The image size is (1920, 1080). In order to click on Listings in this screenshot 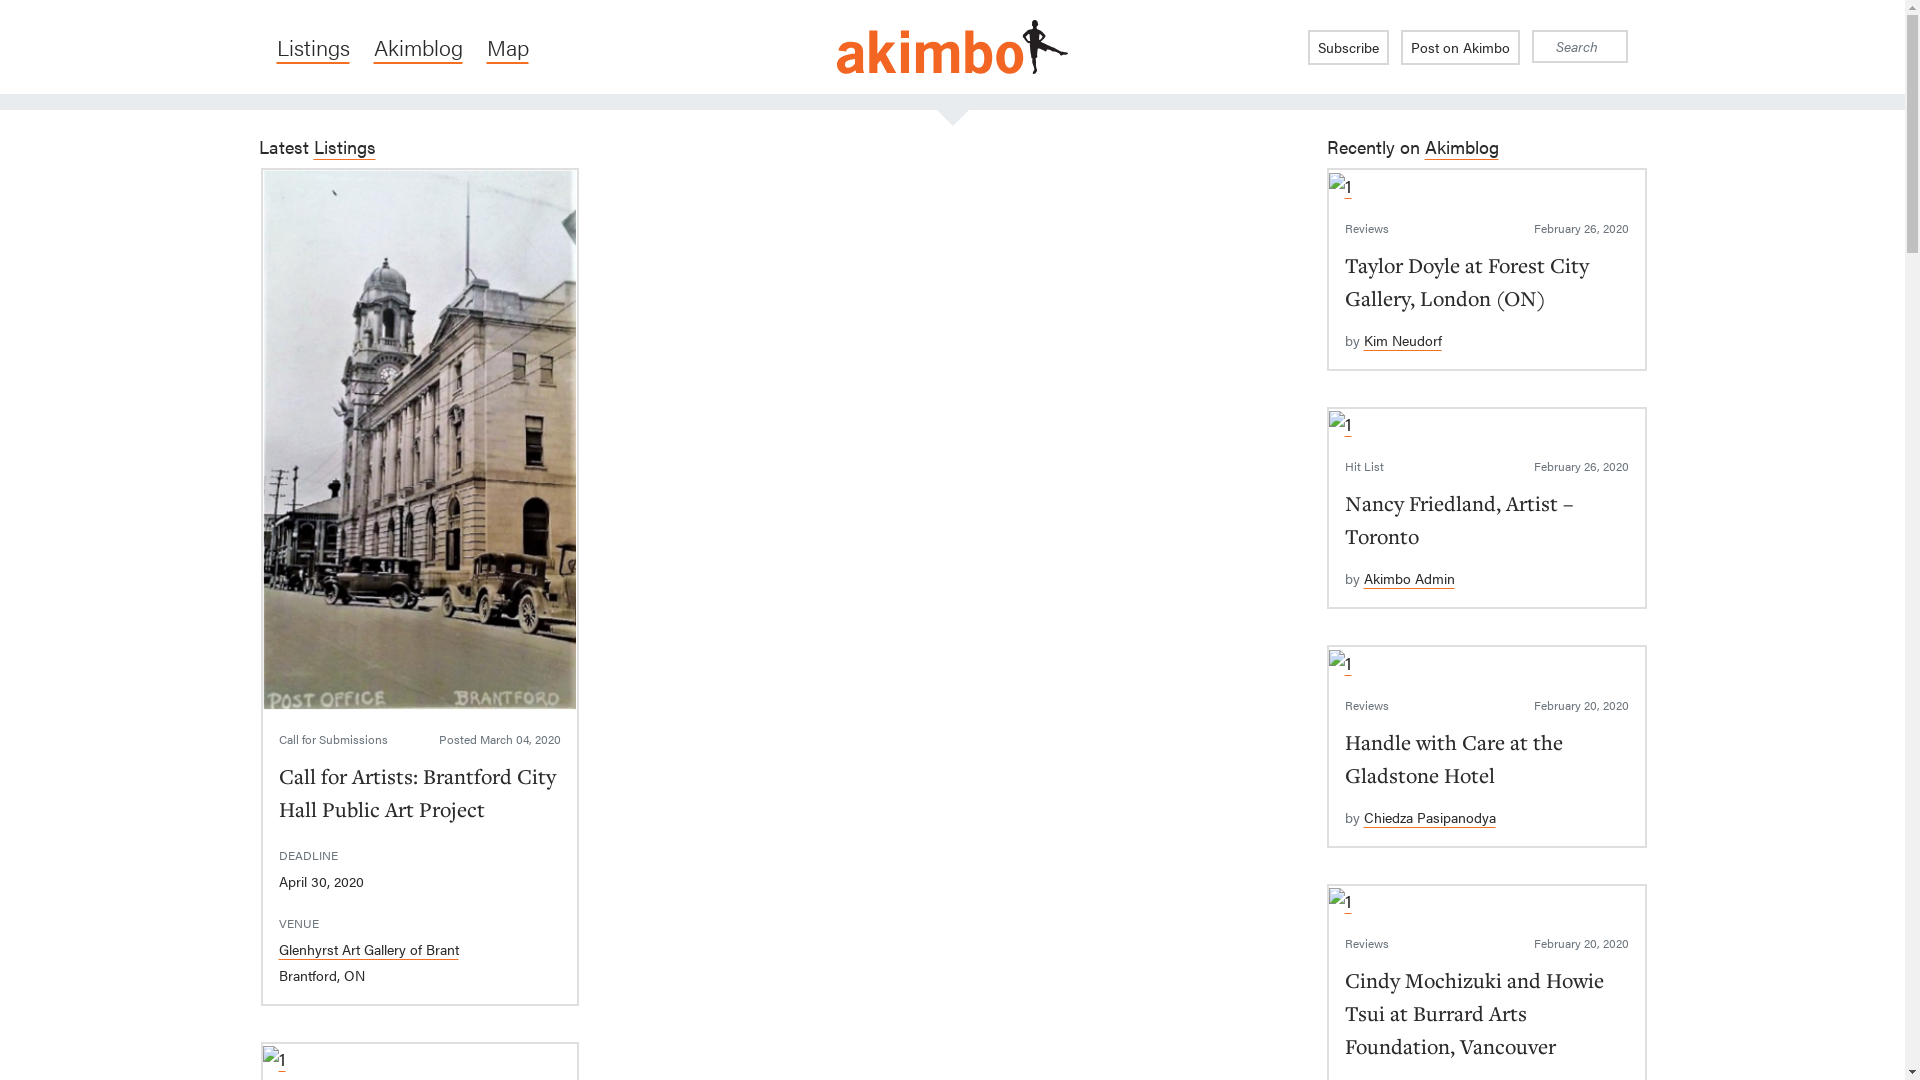, I will do `click(345, 146)`.